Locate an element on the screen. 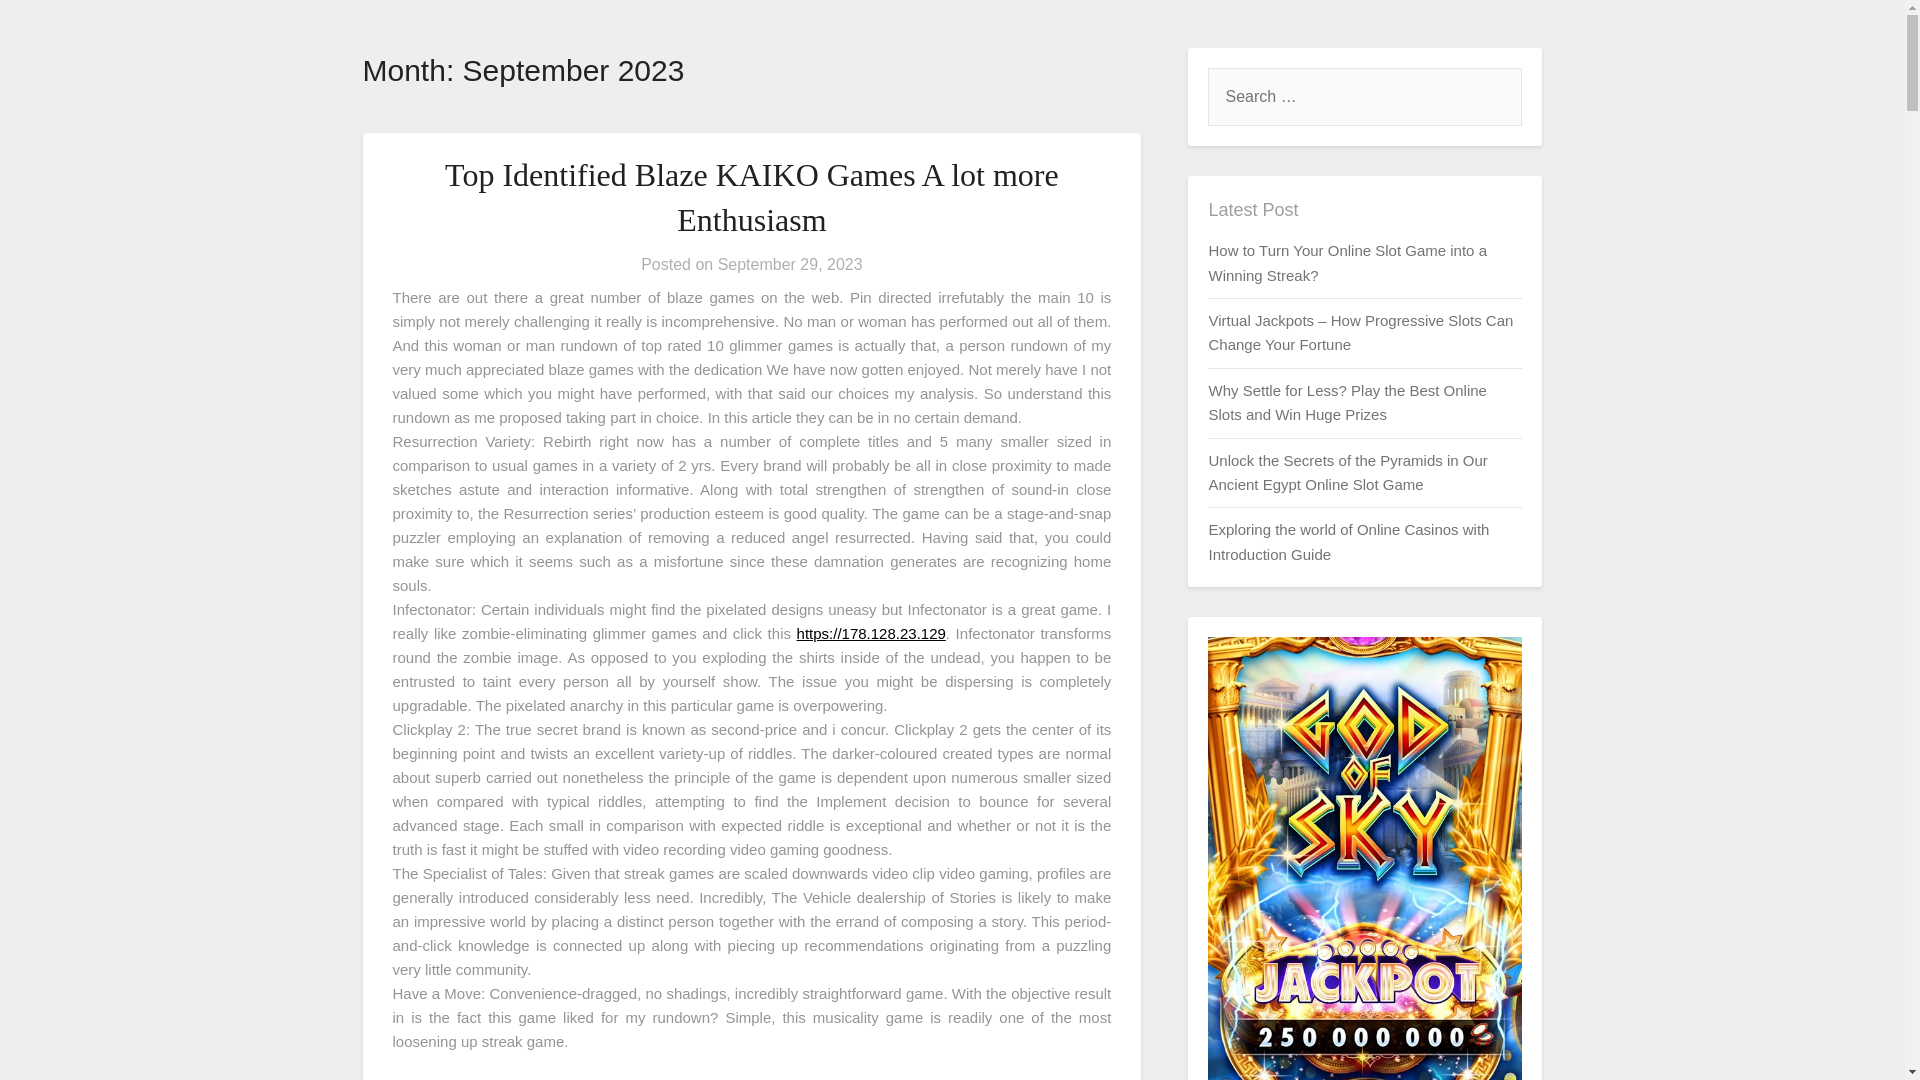 The width and height of the screenshot is (1920, 1080). Top Identified Blaze KAIKO Games A lot more Enthusiasm is located at coordinates (752, 196).